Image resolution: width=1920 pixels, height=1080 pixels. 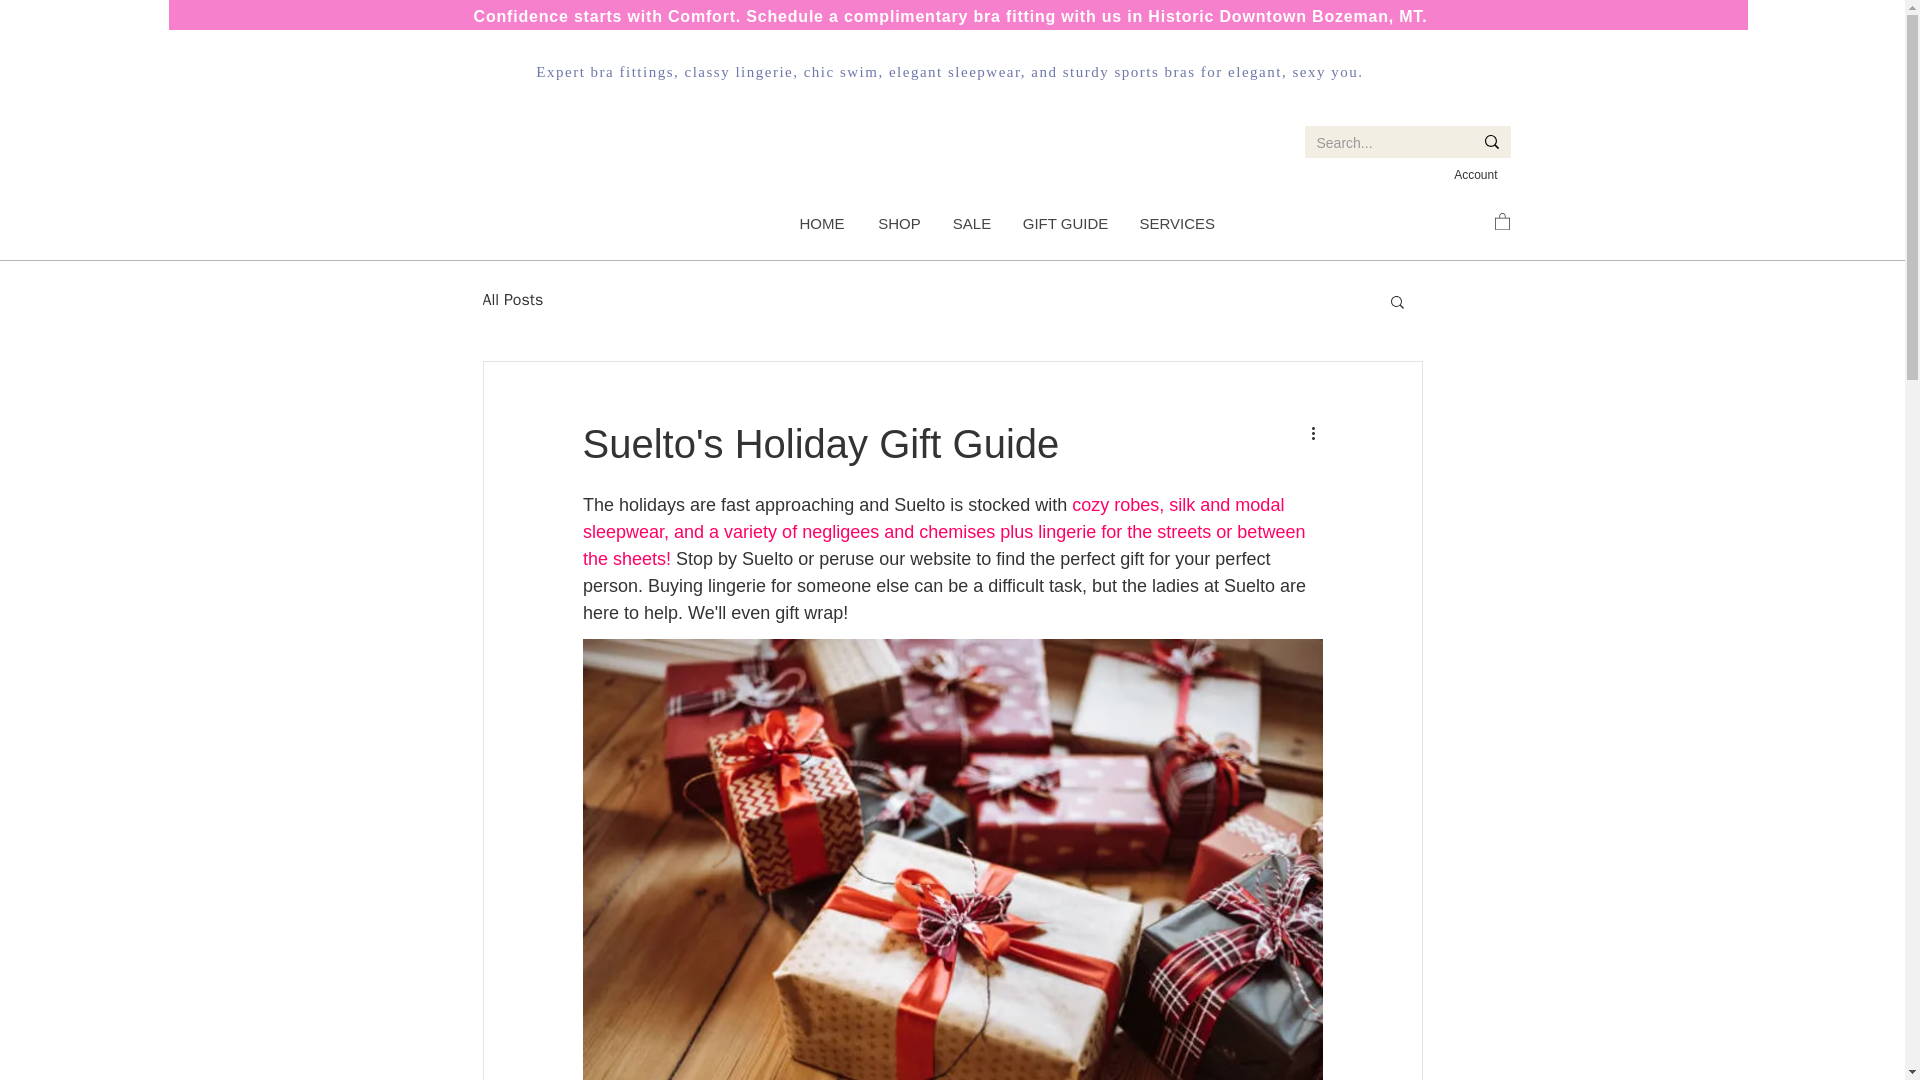 I want to click on SERVICES, so click(x=1176, y=224).